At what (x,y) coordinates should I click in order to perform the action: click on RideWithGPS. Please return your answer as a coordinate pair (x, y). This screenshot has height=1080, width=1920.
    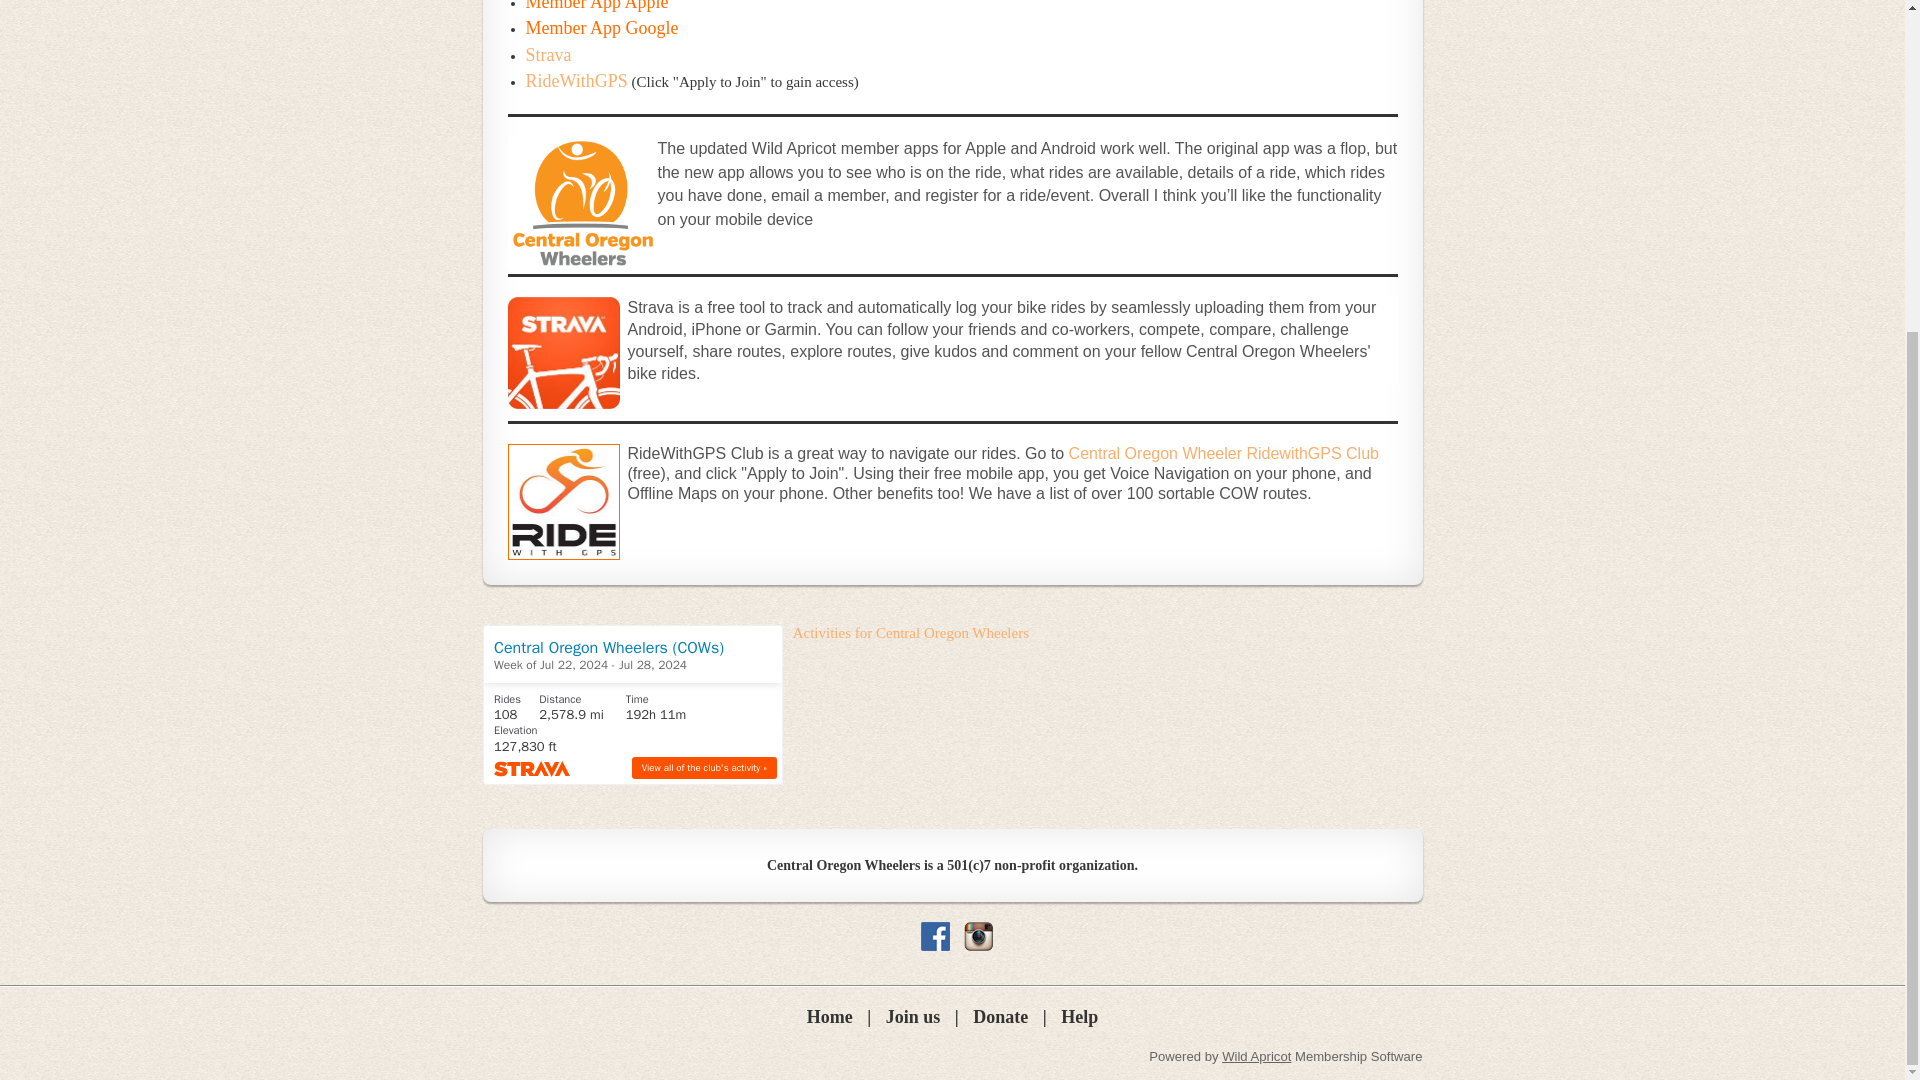
    Looking at the image, I should click on (576, 82).